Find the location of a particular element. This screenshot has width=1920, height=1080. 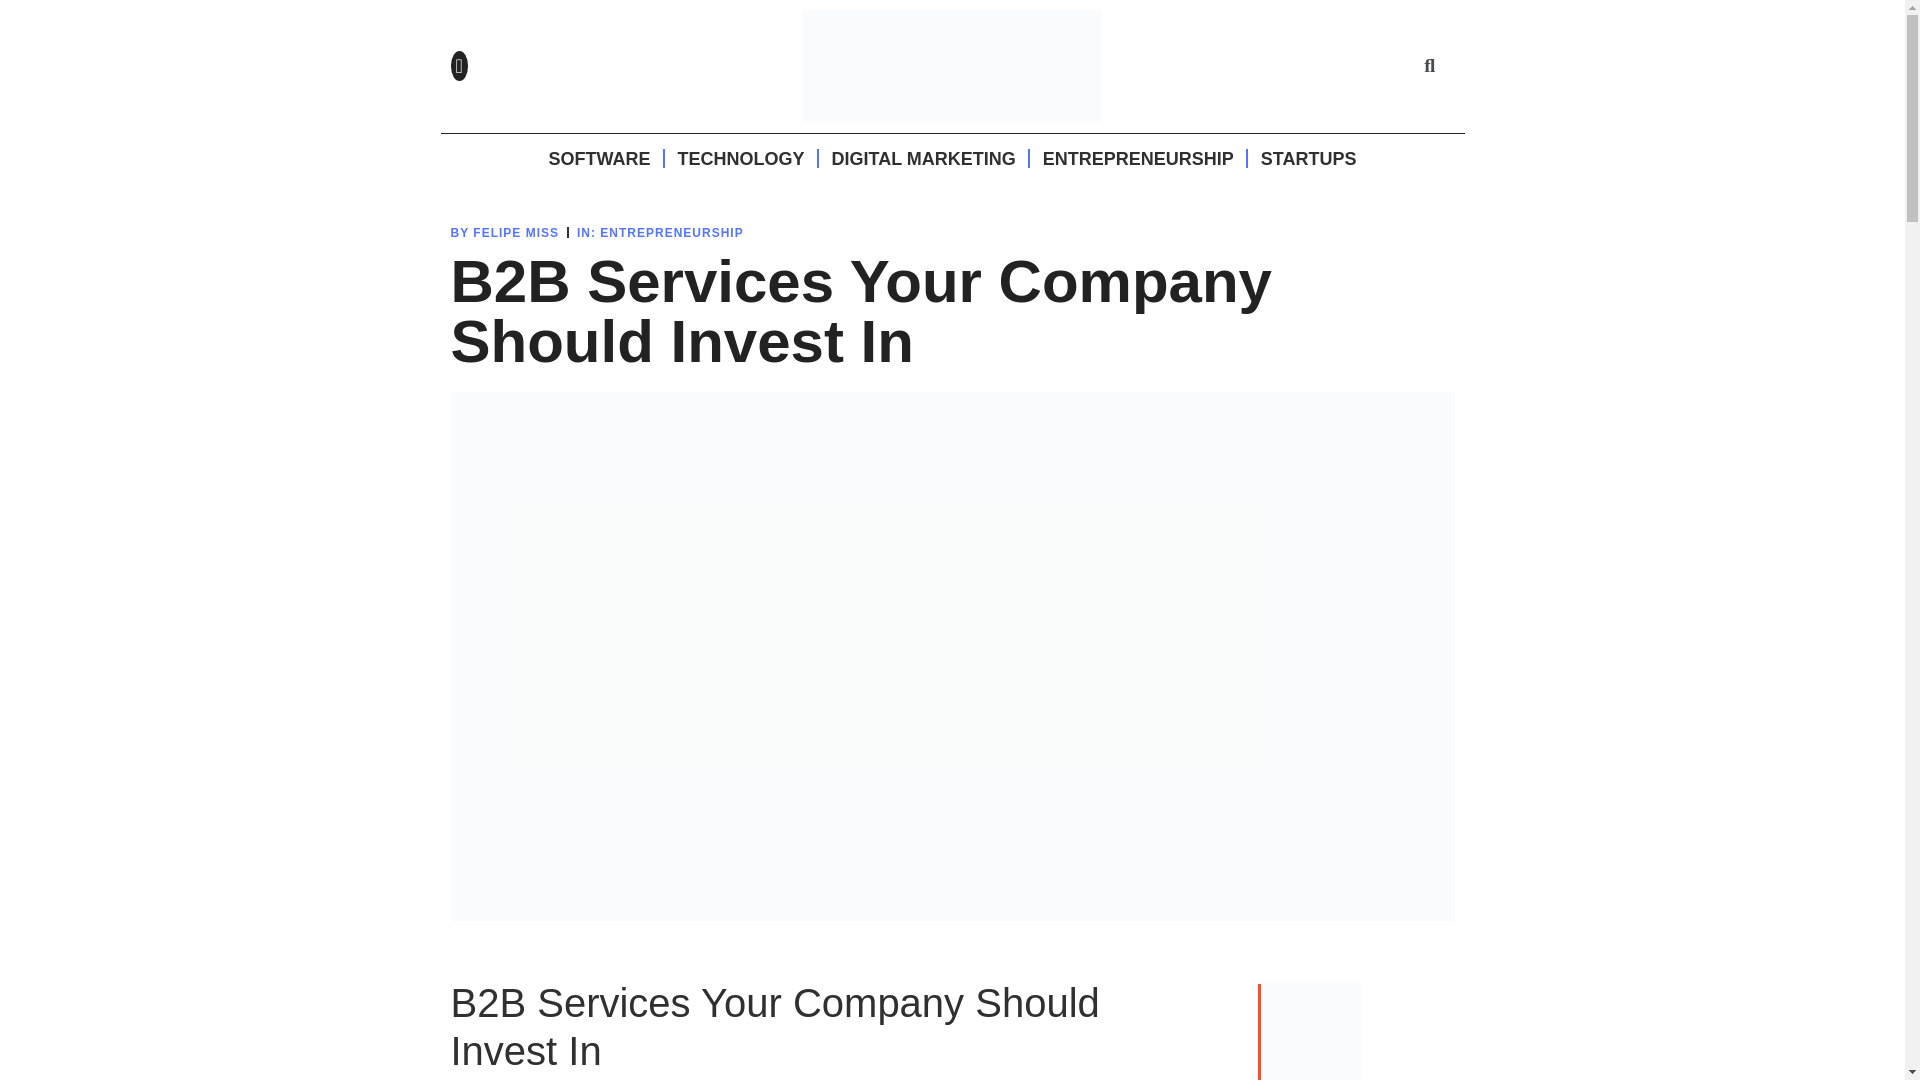

TECHNOLOGY is located at coordinates (740, 158).